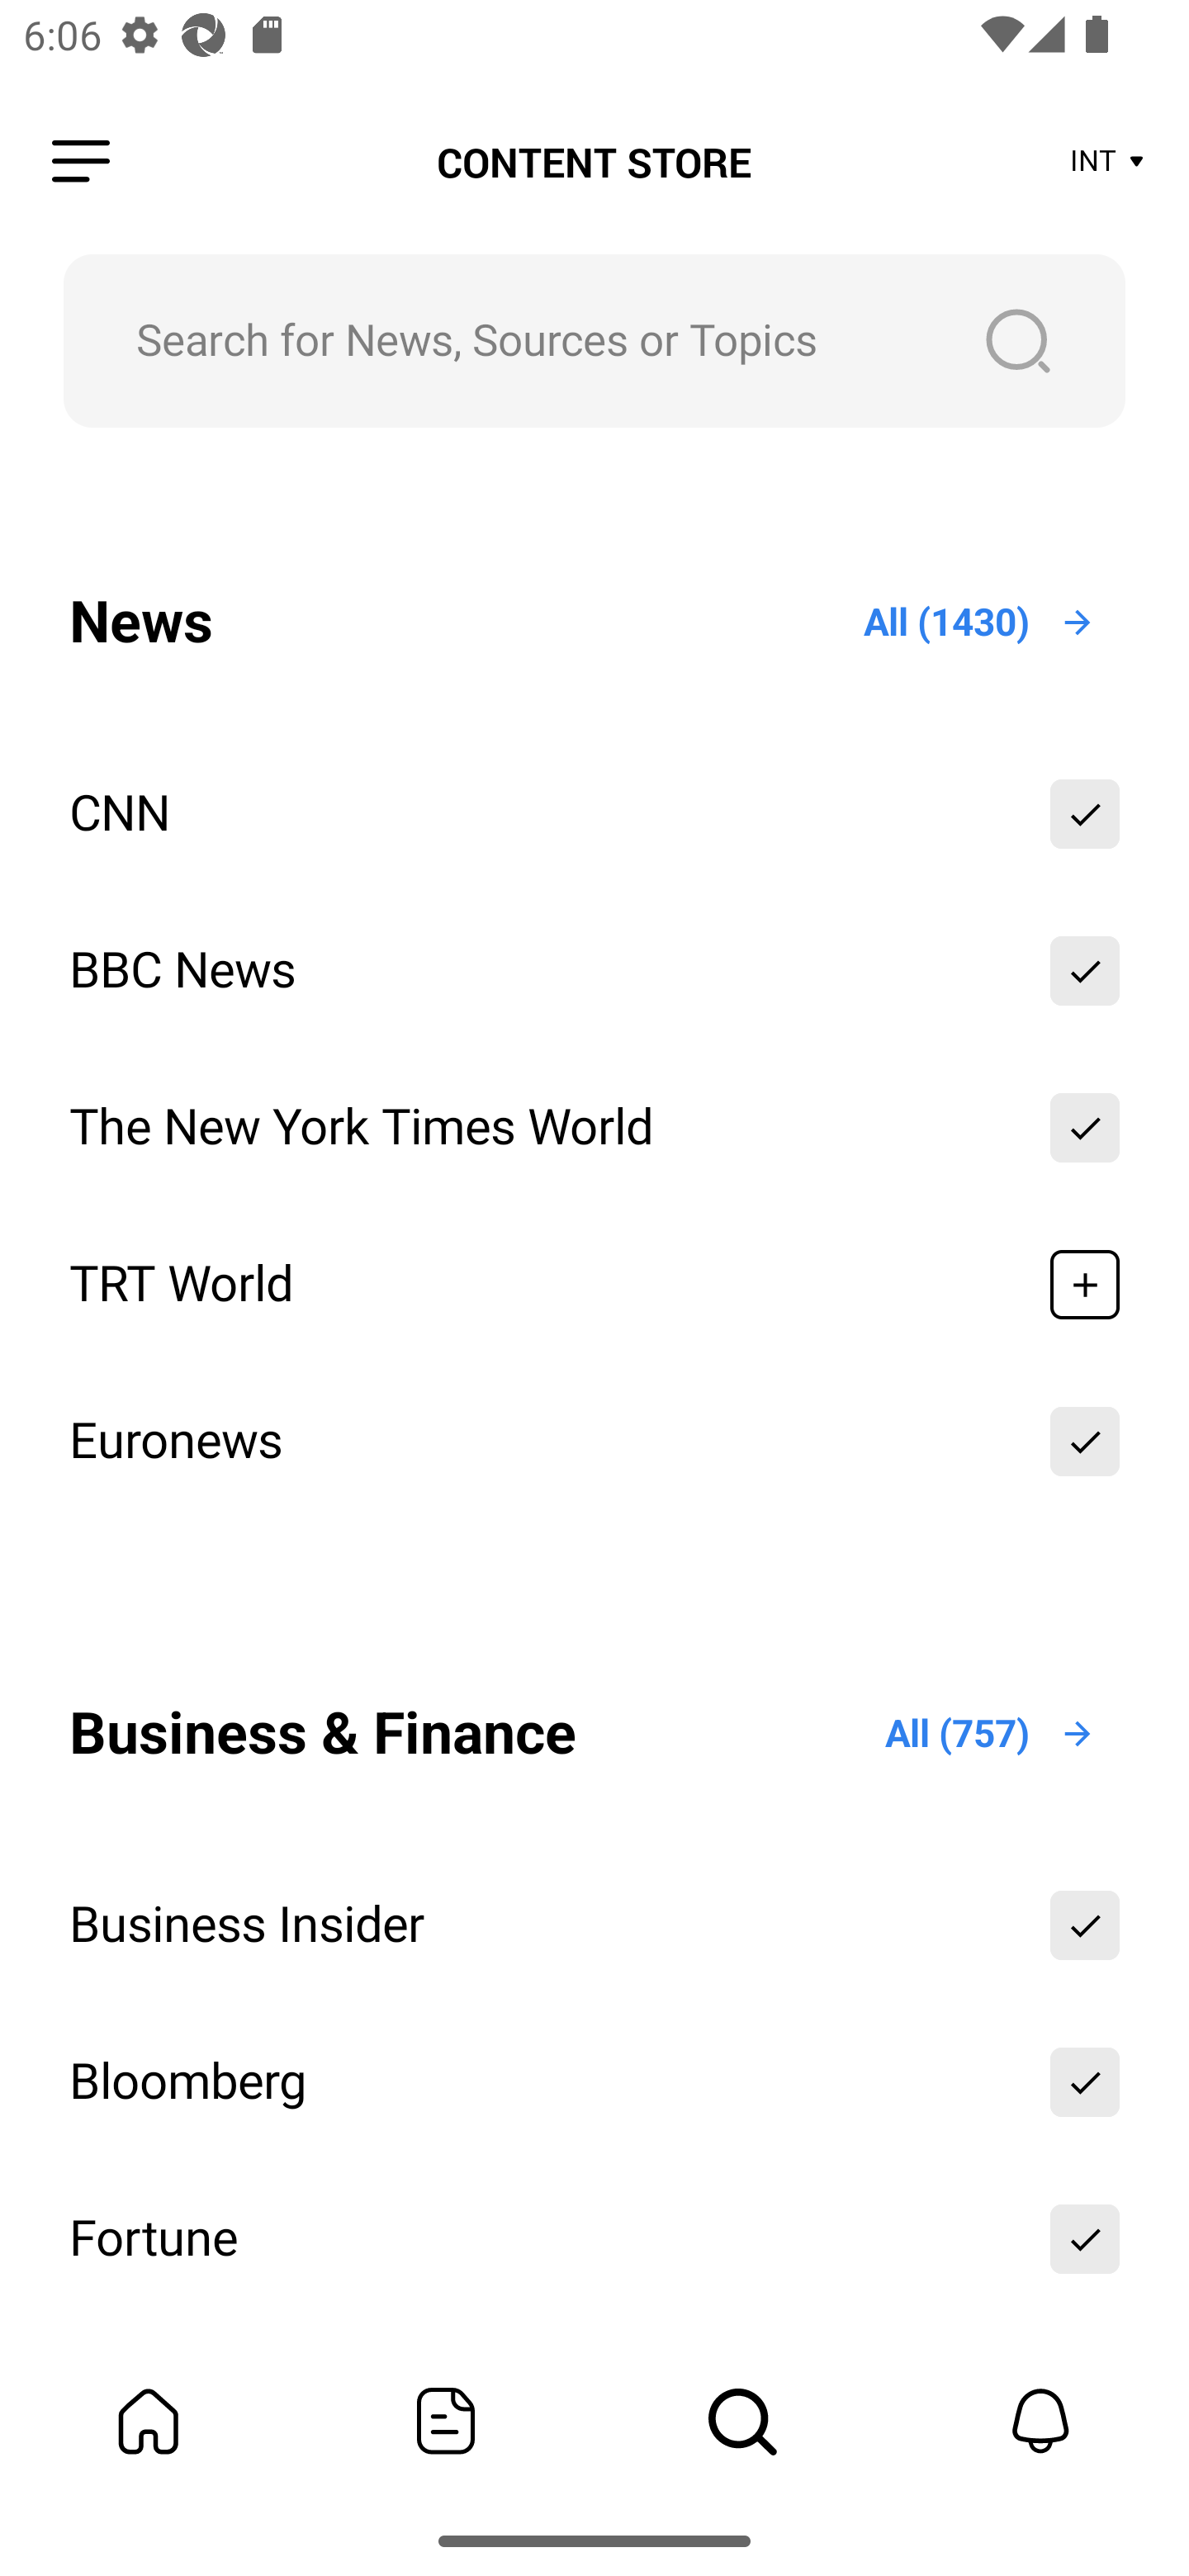  Describe the element at coordinates (446, 2421) in the screenshot. I see `Featured` at that location.